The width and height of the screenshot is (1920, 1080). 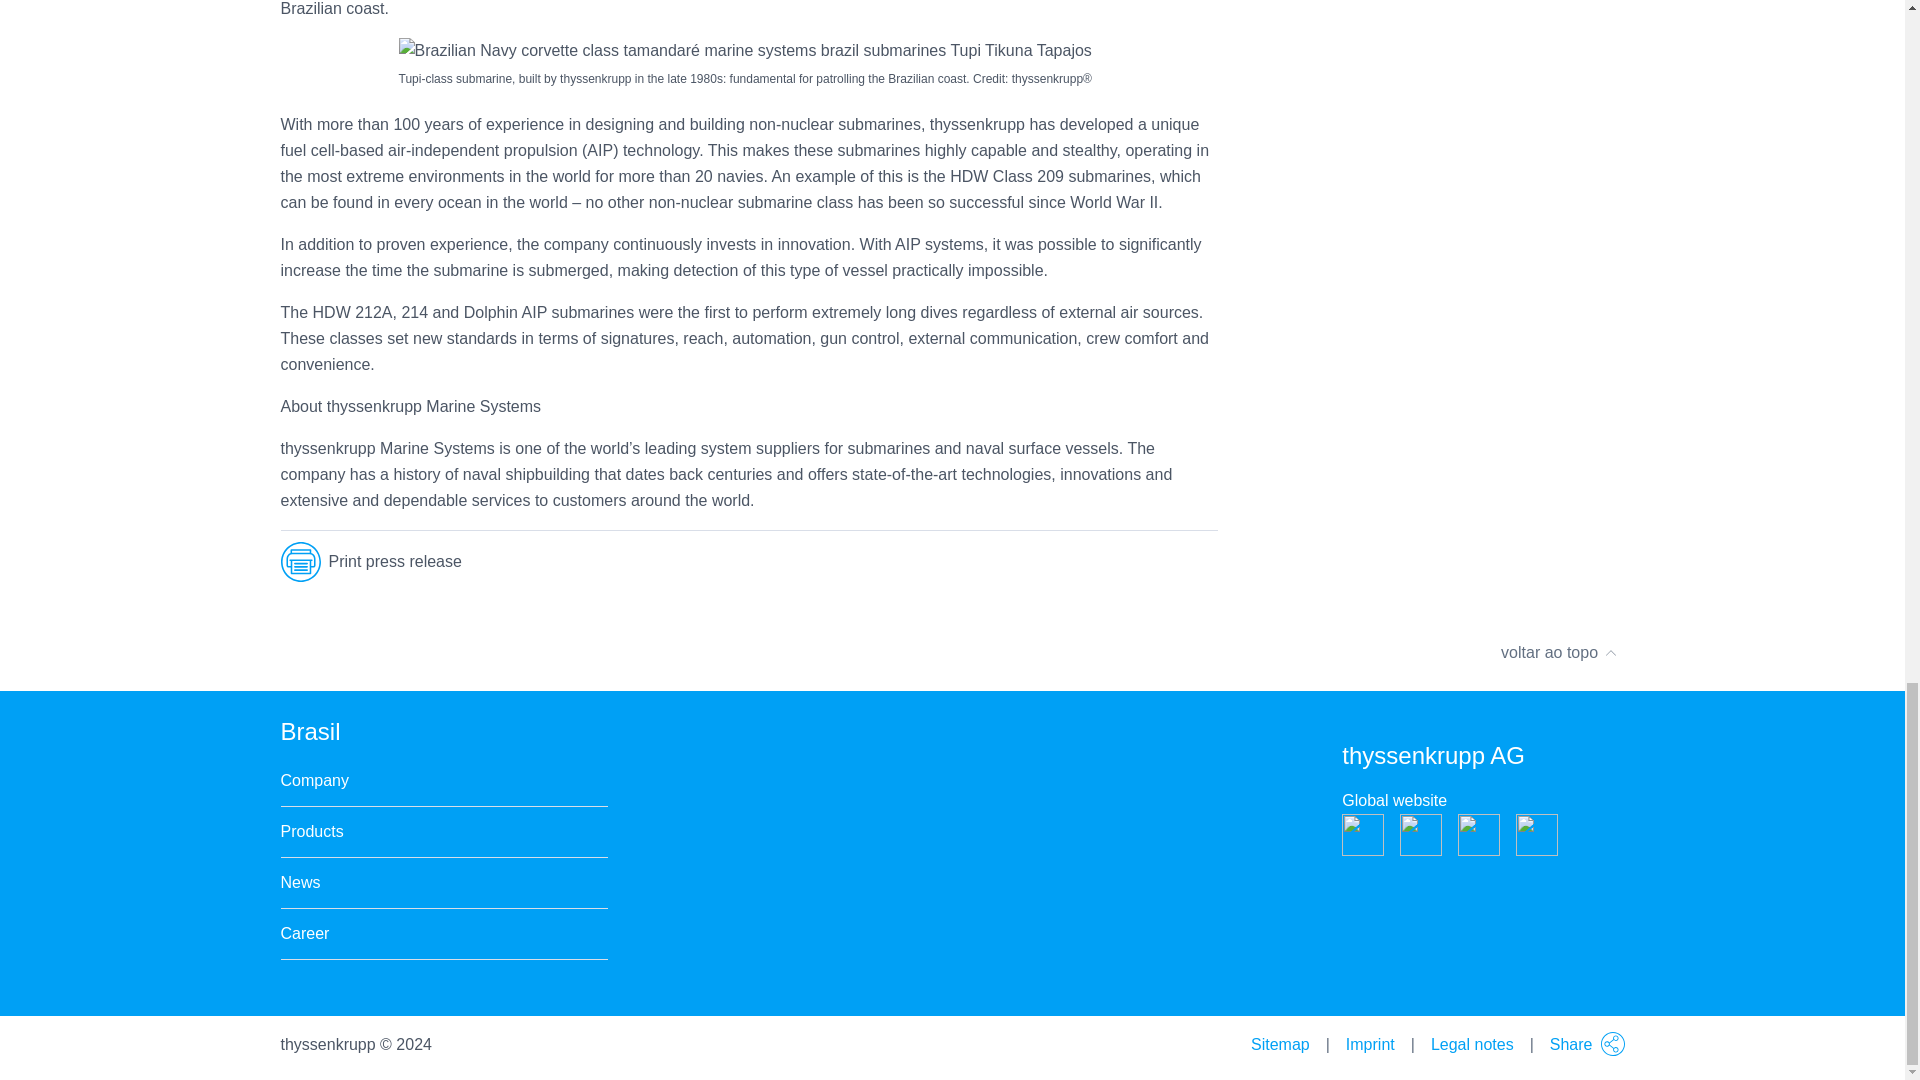 I want to click on arrow-up, so click(x=1610, y=652).